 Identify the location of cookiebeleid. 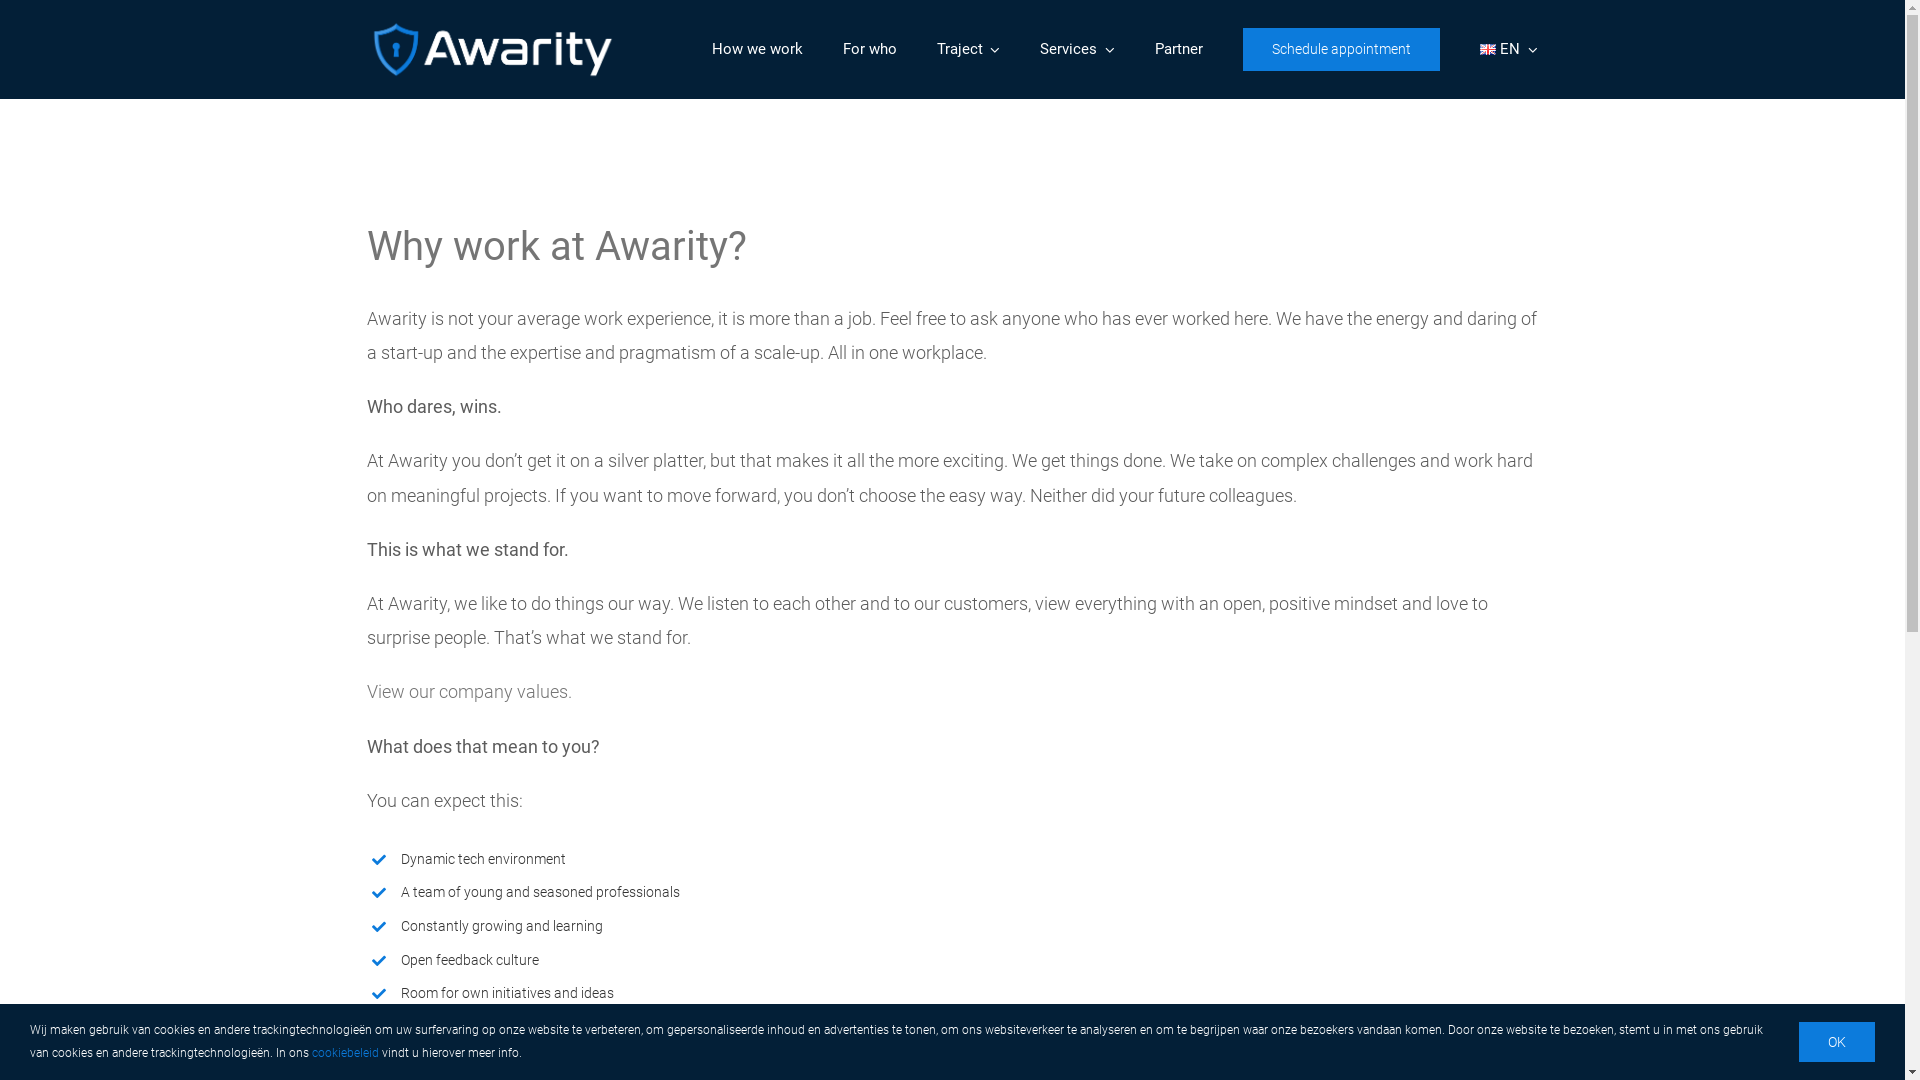
(346, 1053).